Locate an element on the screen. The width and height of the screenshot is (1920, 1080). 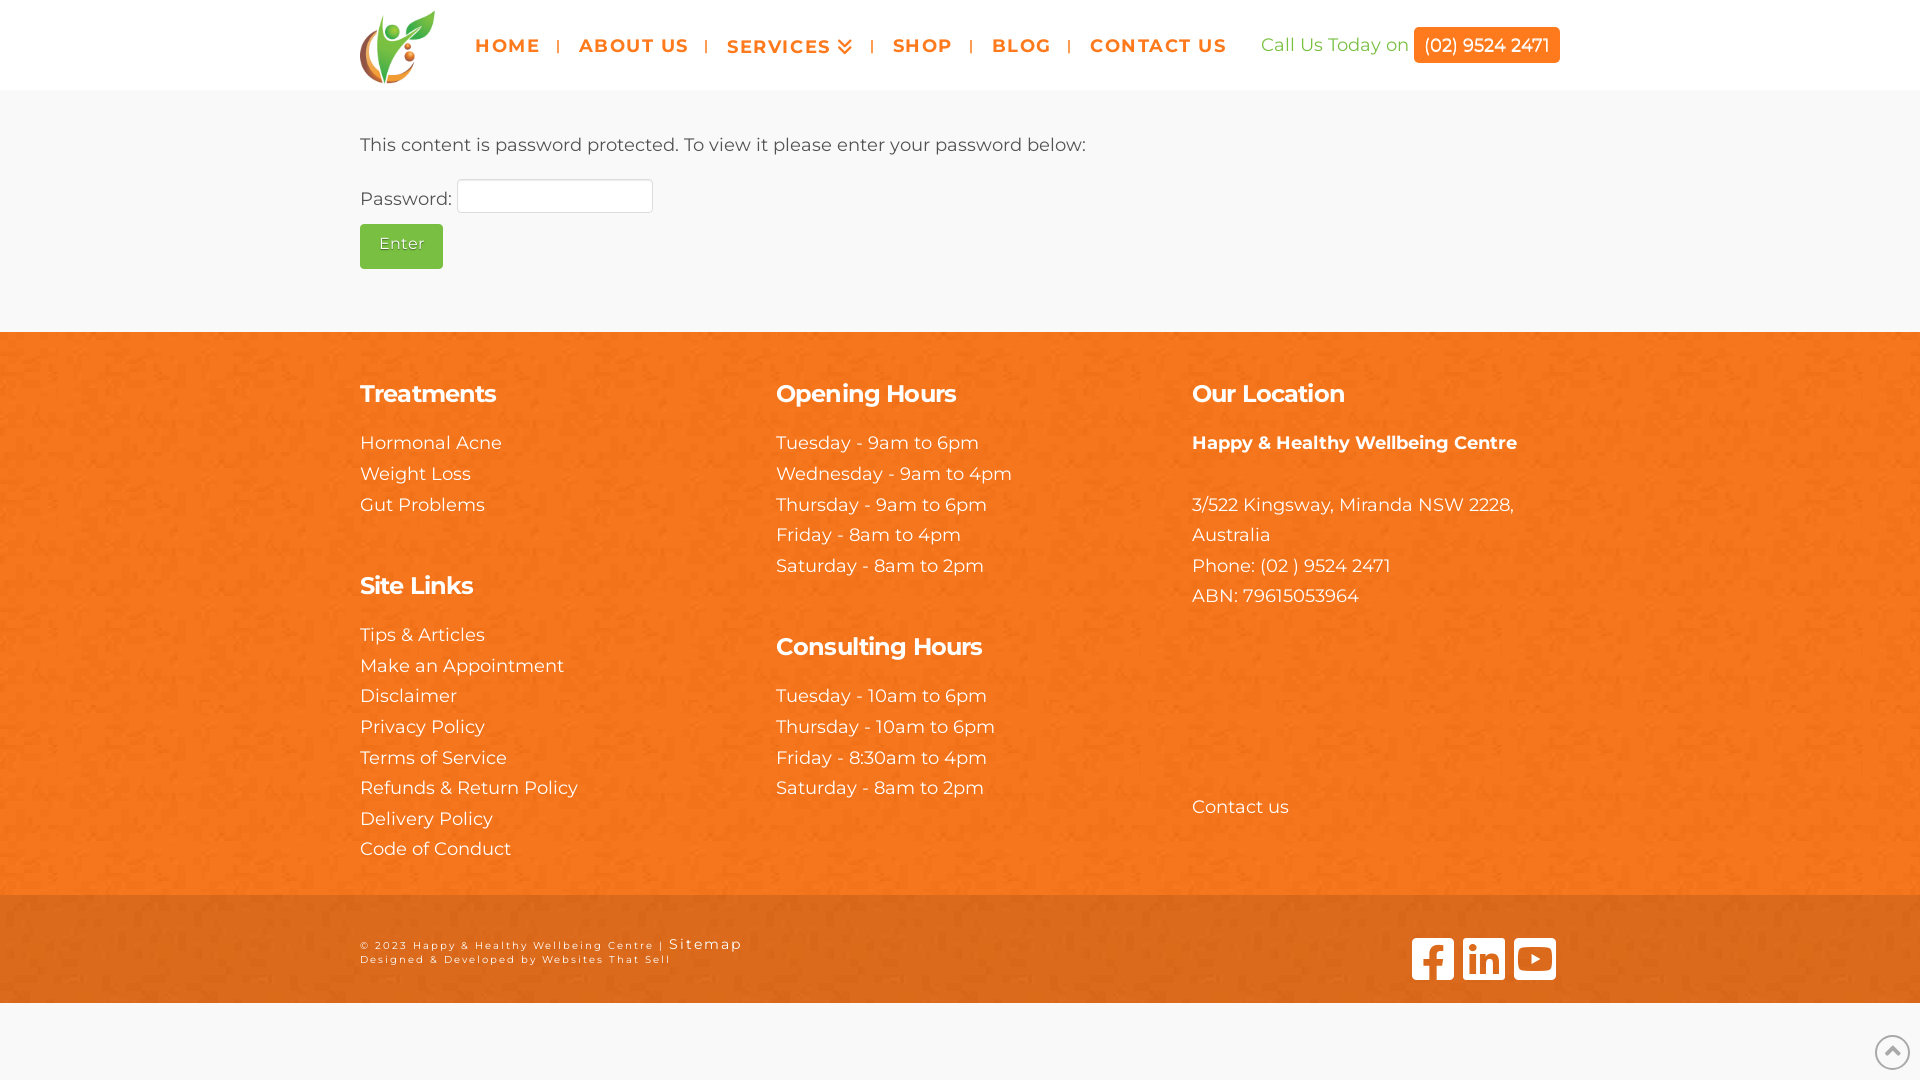
Disclaimer is located at coordinates (408, 696).